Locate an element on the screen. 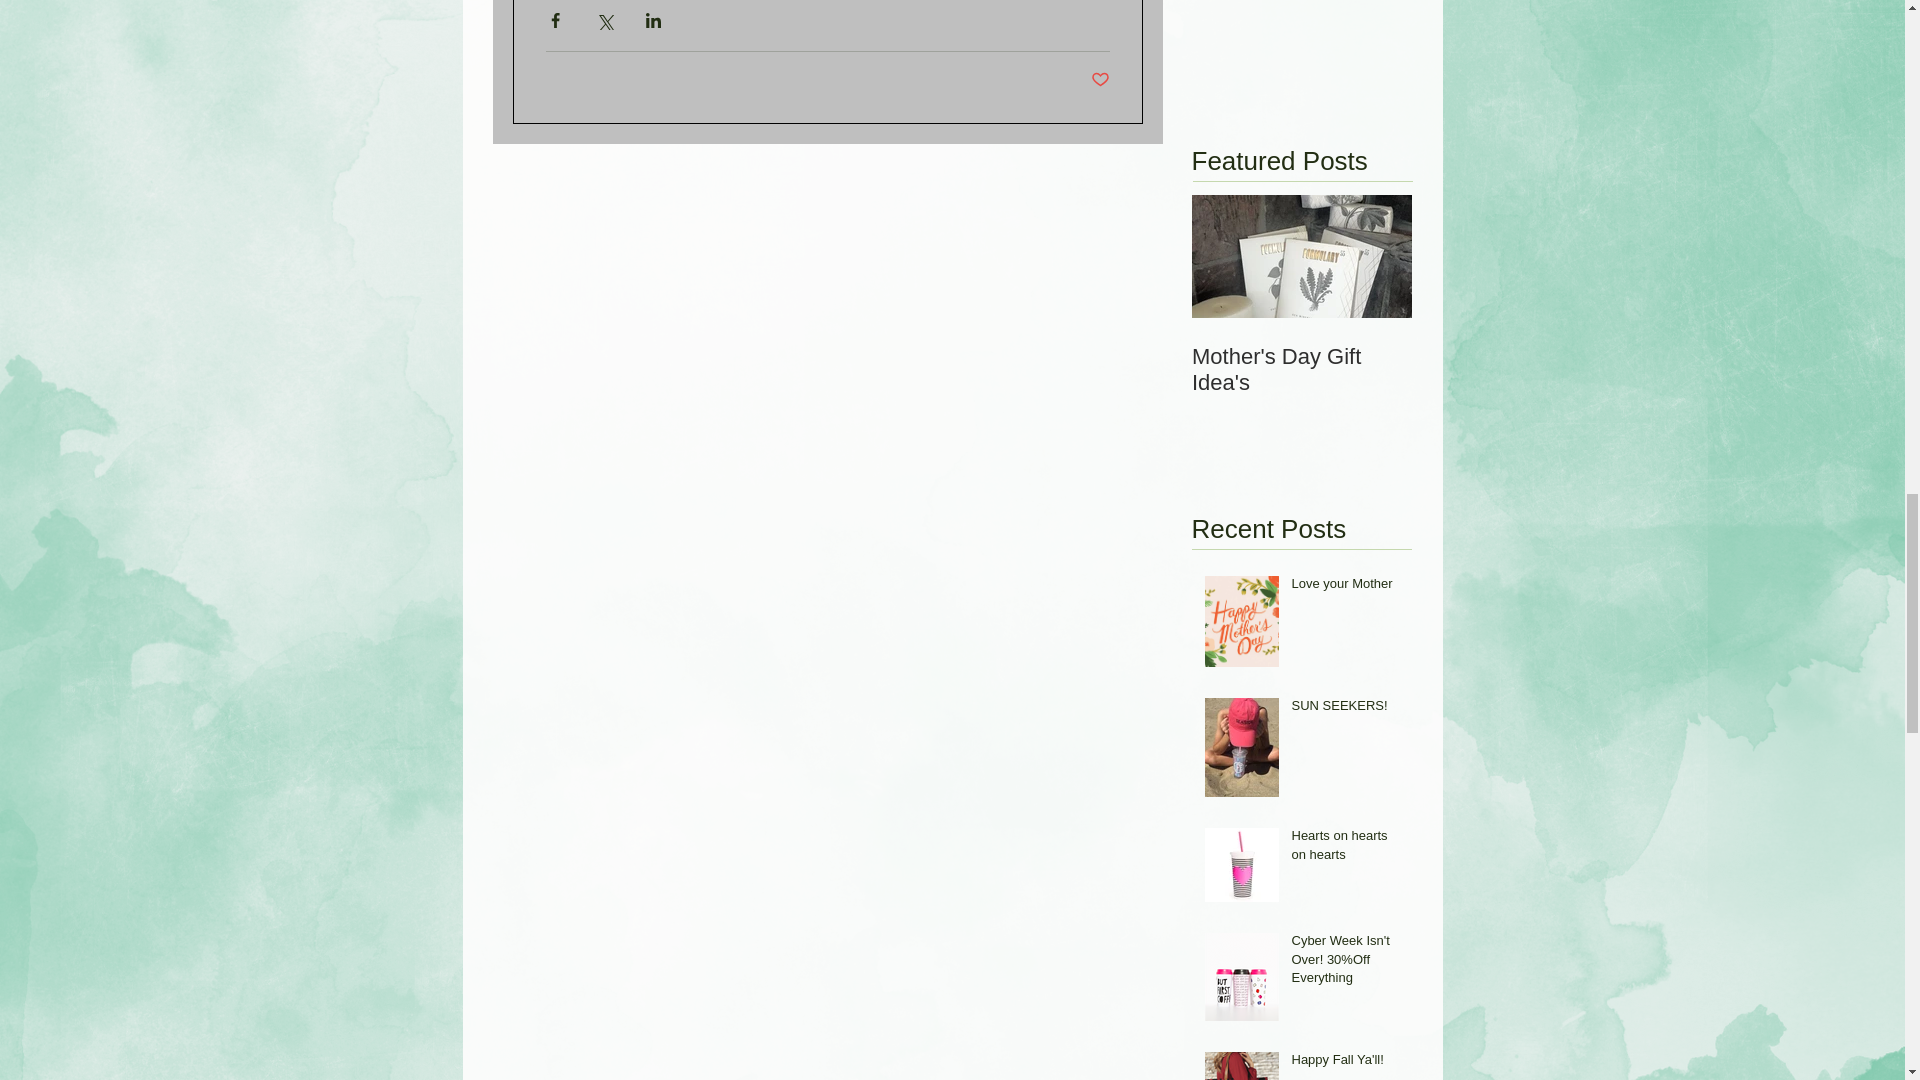 This screenshot has width=1920, height=1080. Love your Mother is located at coordinates (1346, 587).